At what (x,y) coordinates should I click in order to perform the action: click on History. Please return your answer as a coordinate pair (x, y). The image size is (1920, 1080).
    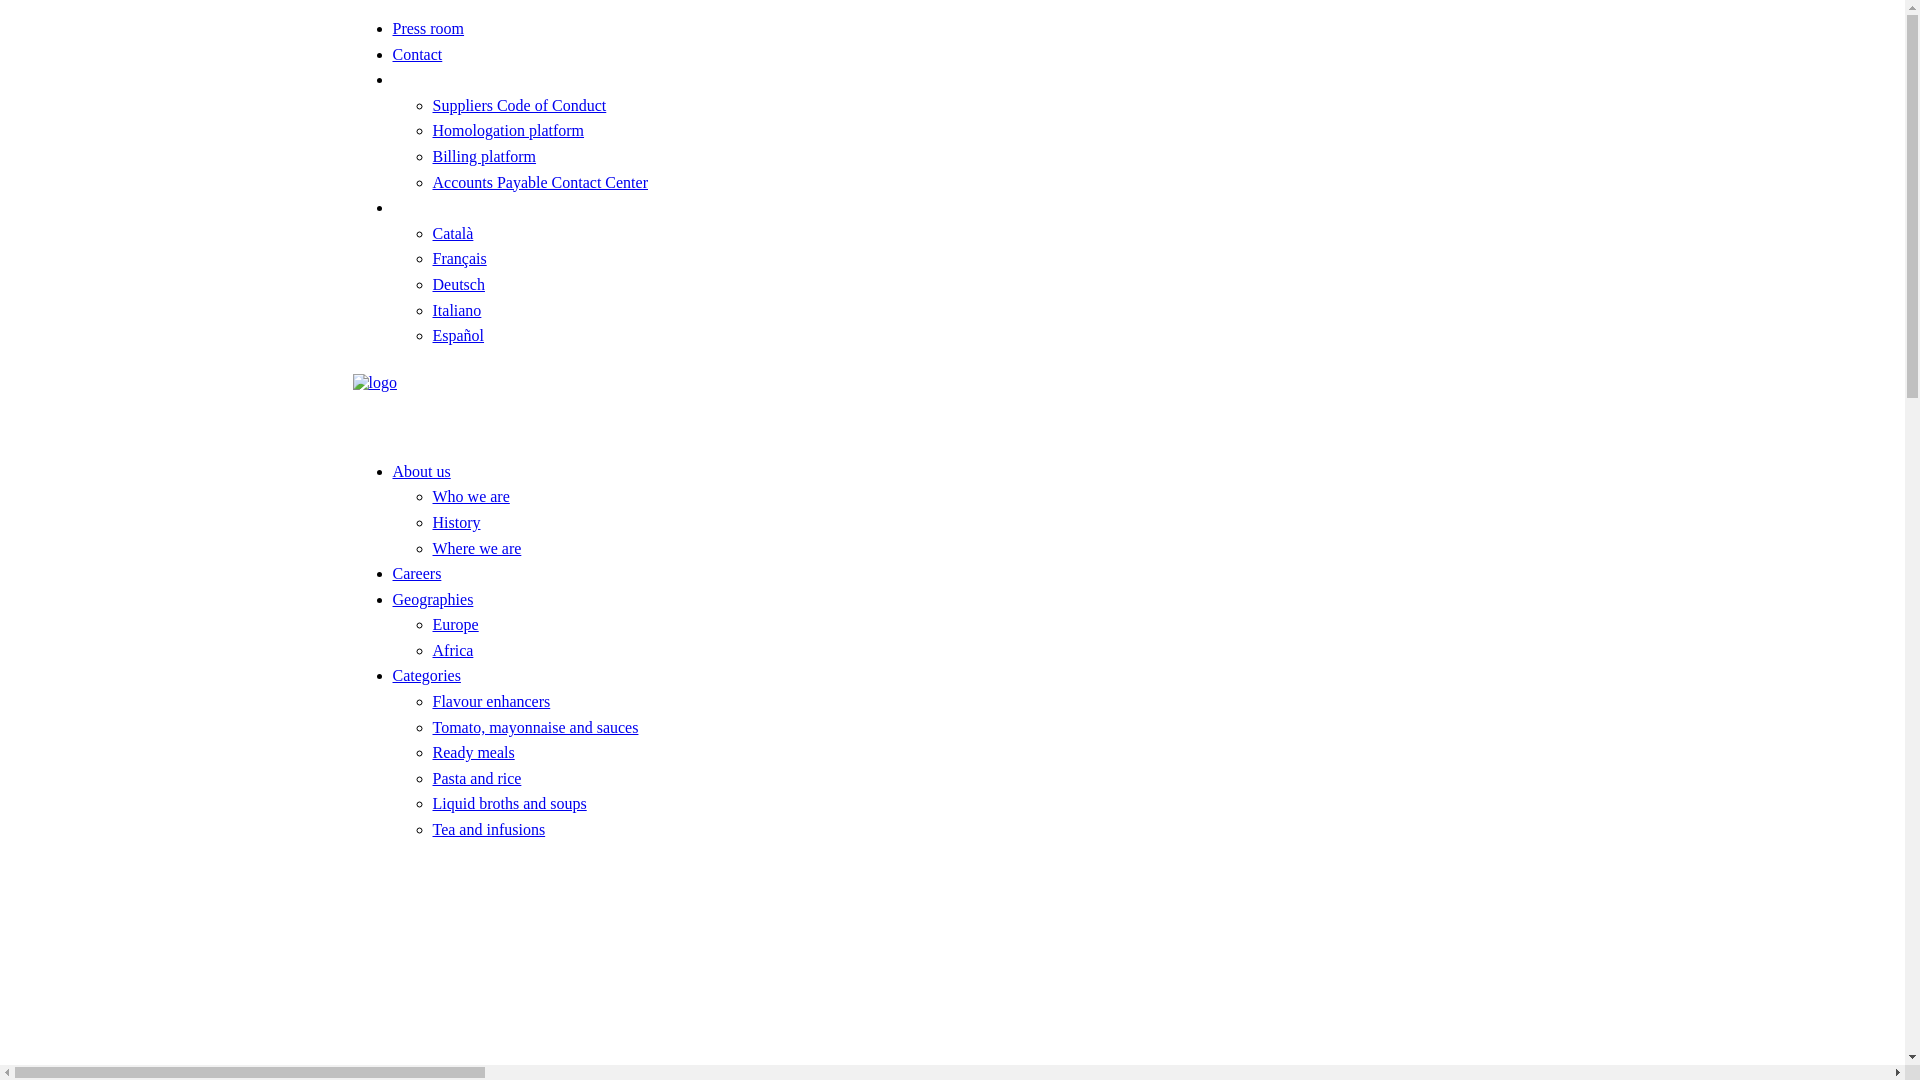
    Looking at the image, I should click on (456, 522).